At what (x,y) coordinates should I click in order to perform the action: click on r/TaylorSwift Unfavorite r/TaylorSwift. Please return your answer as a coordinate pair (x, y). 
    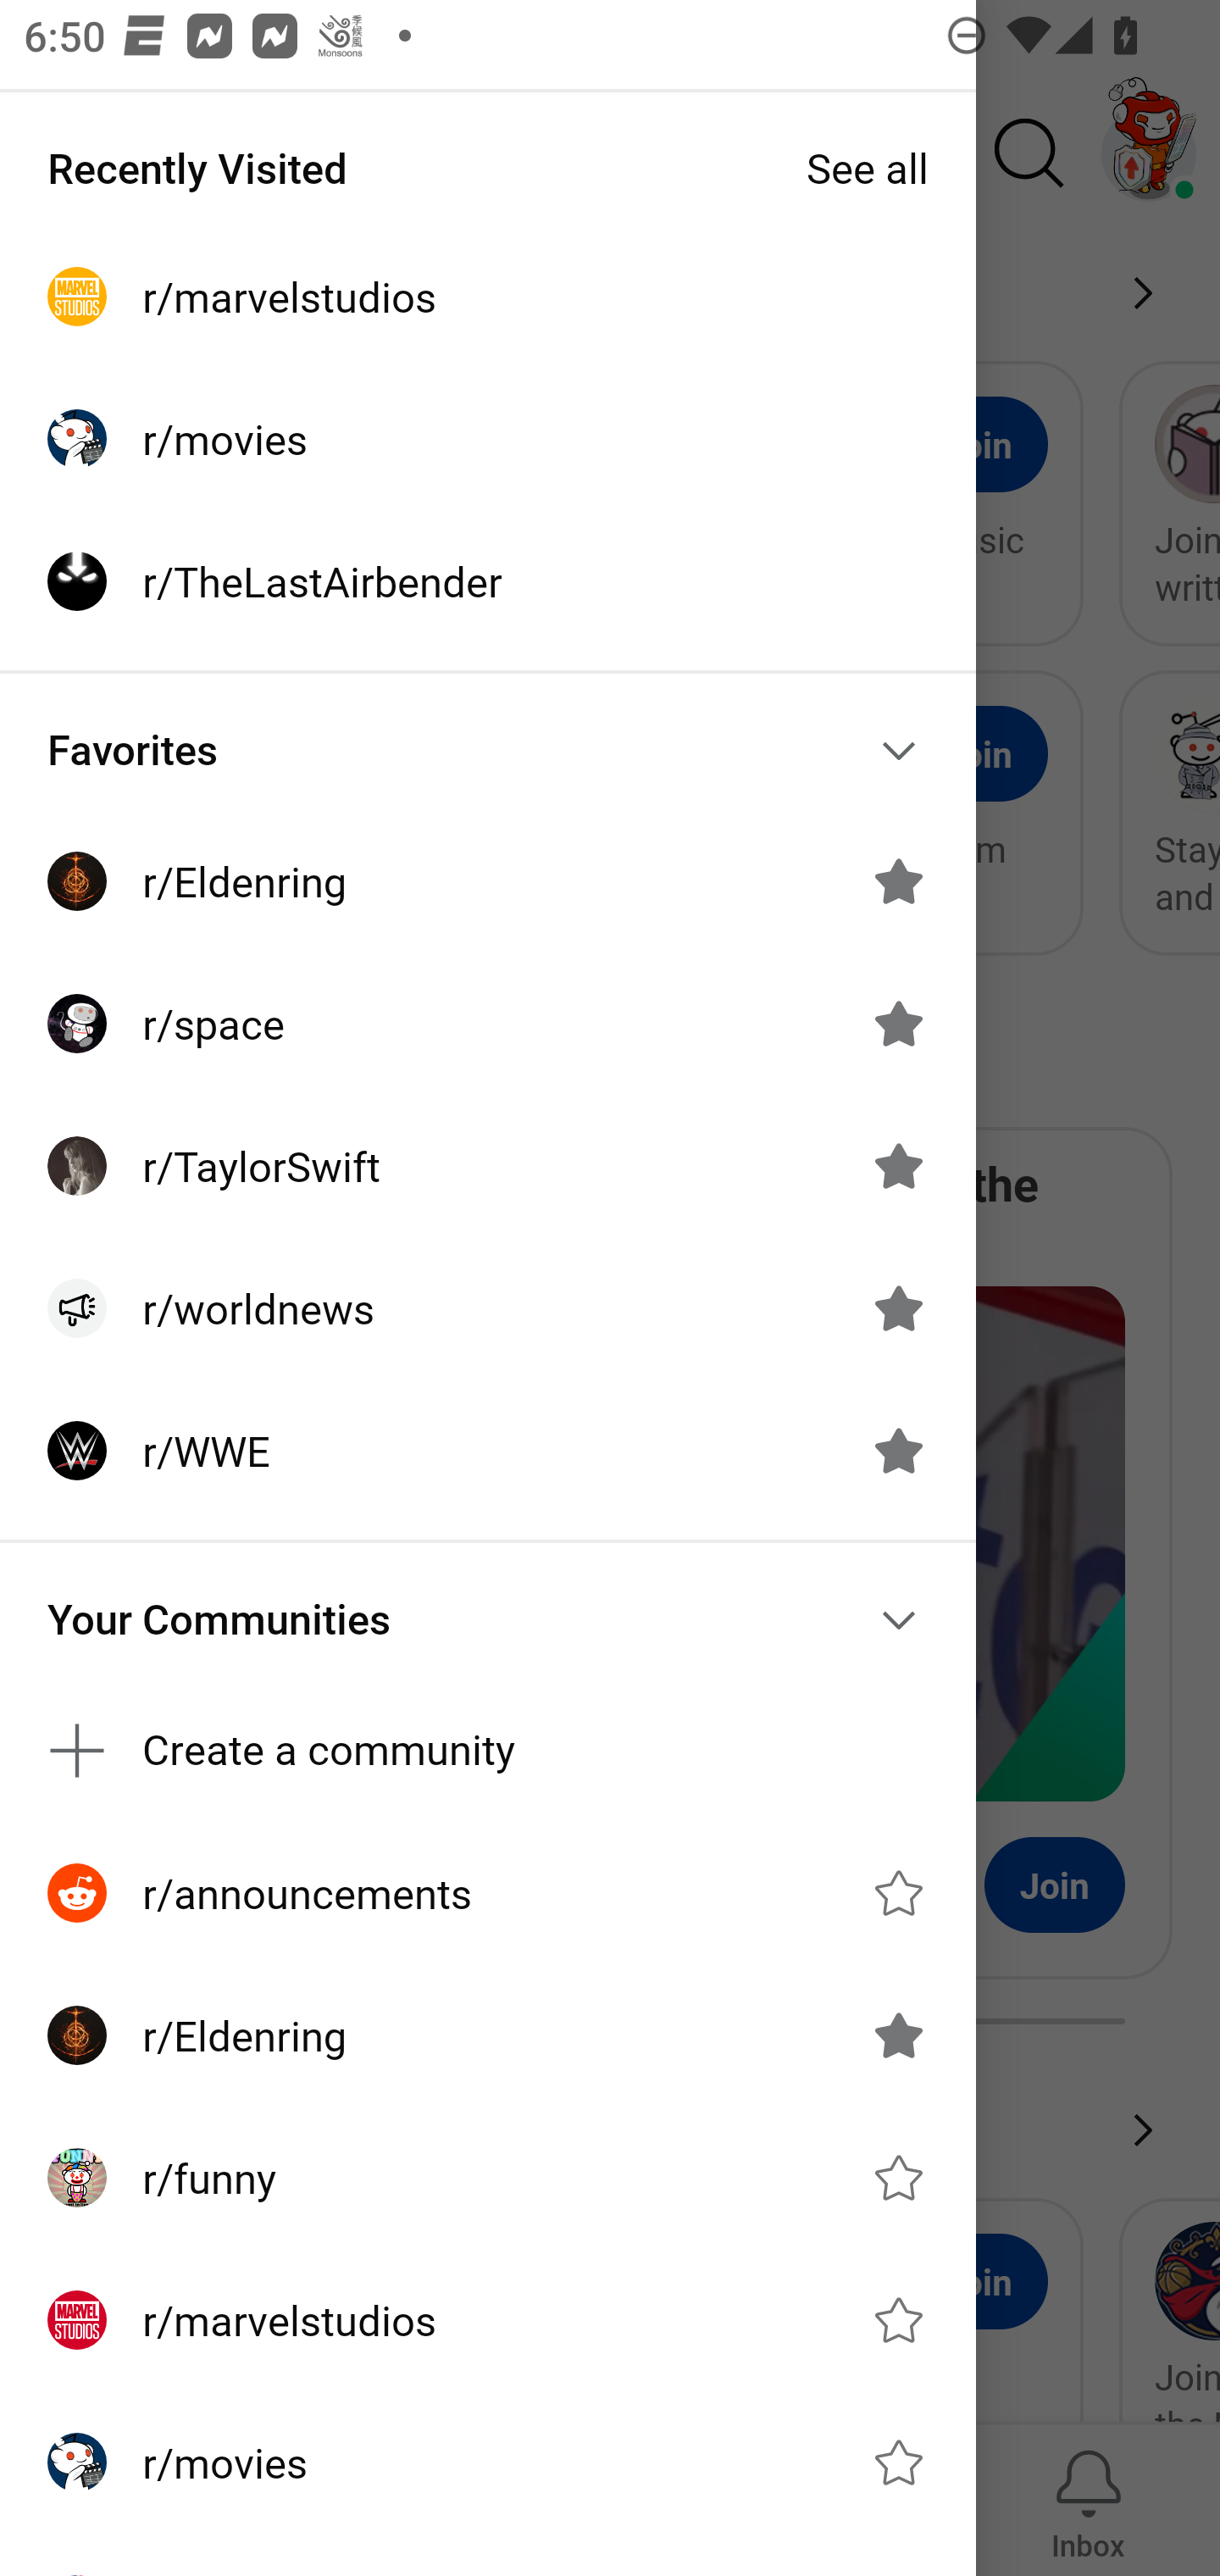
    Looking at the image, I should click on (488, 1166).